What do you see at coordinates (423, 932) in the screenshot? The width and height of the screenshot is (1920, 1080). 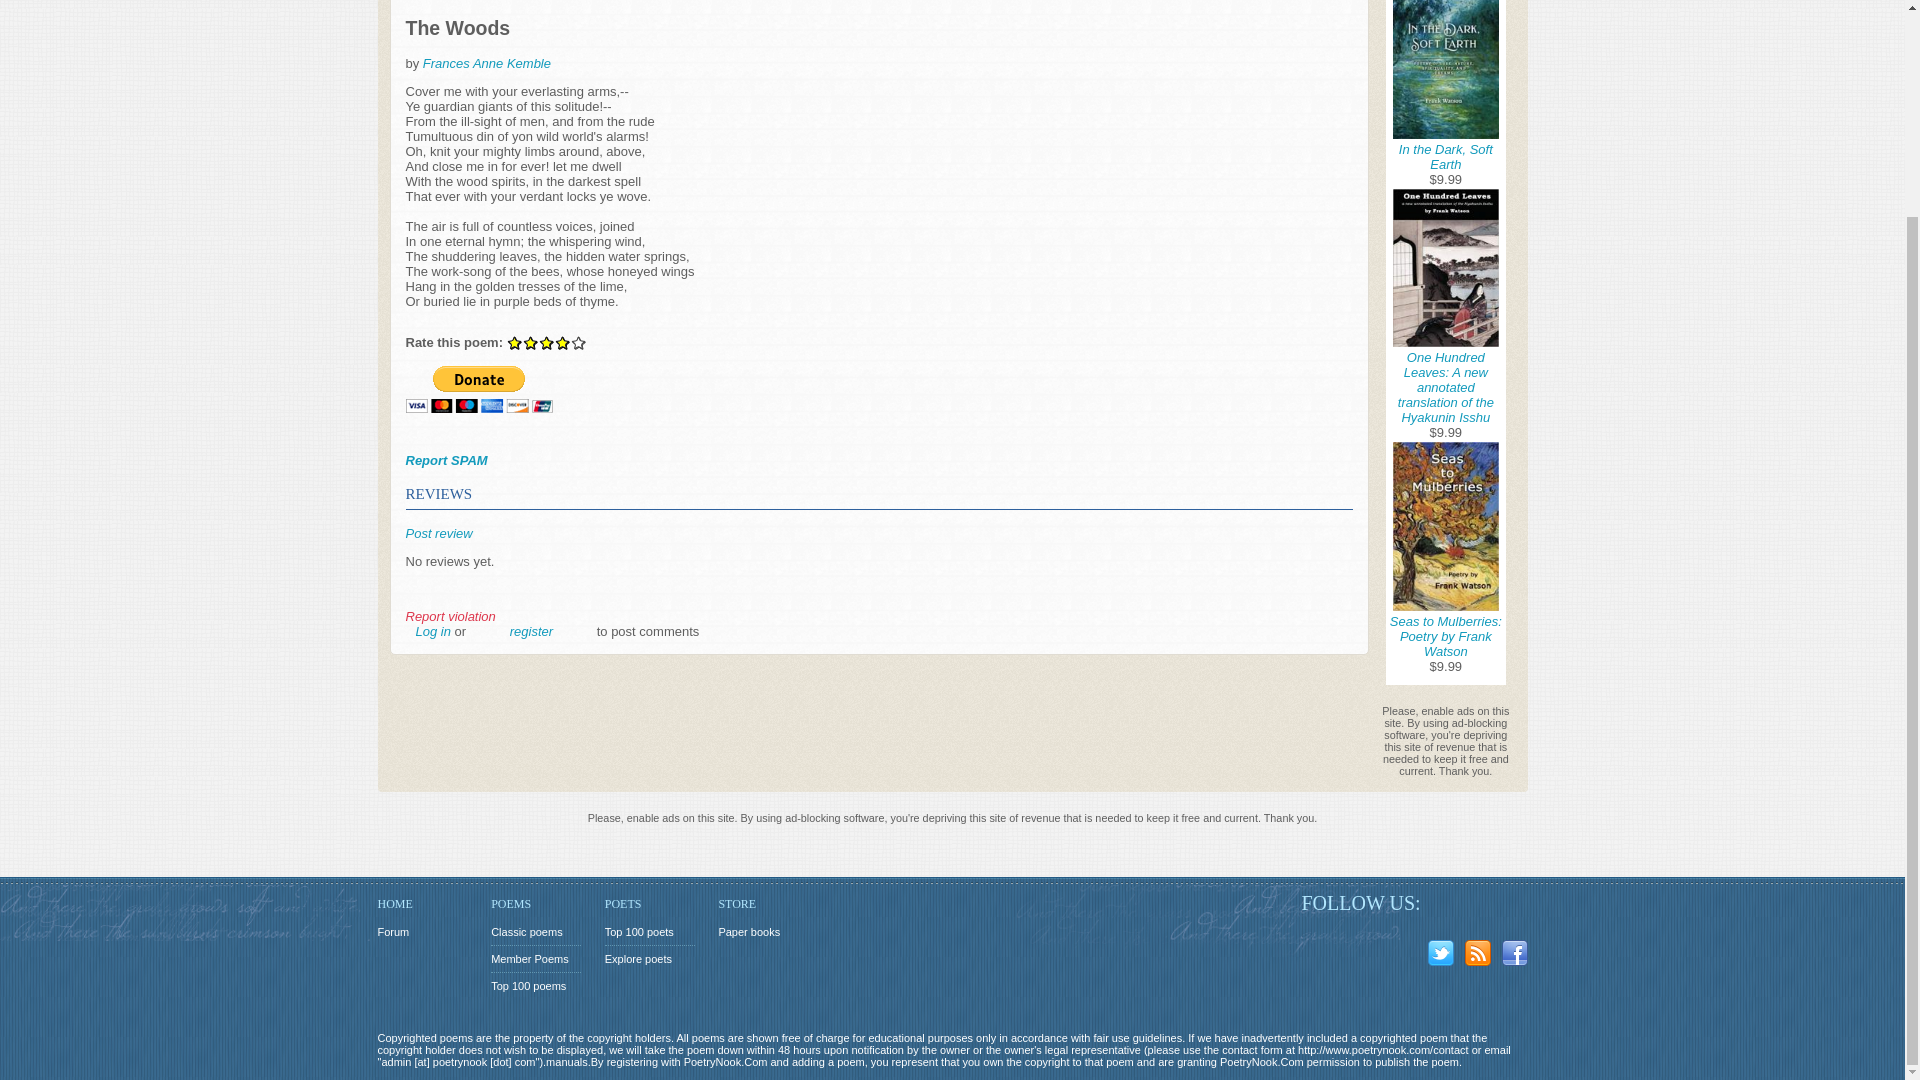 I see `Forum` at bounding box center [423, 932].